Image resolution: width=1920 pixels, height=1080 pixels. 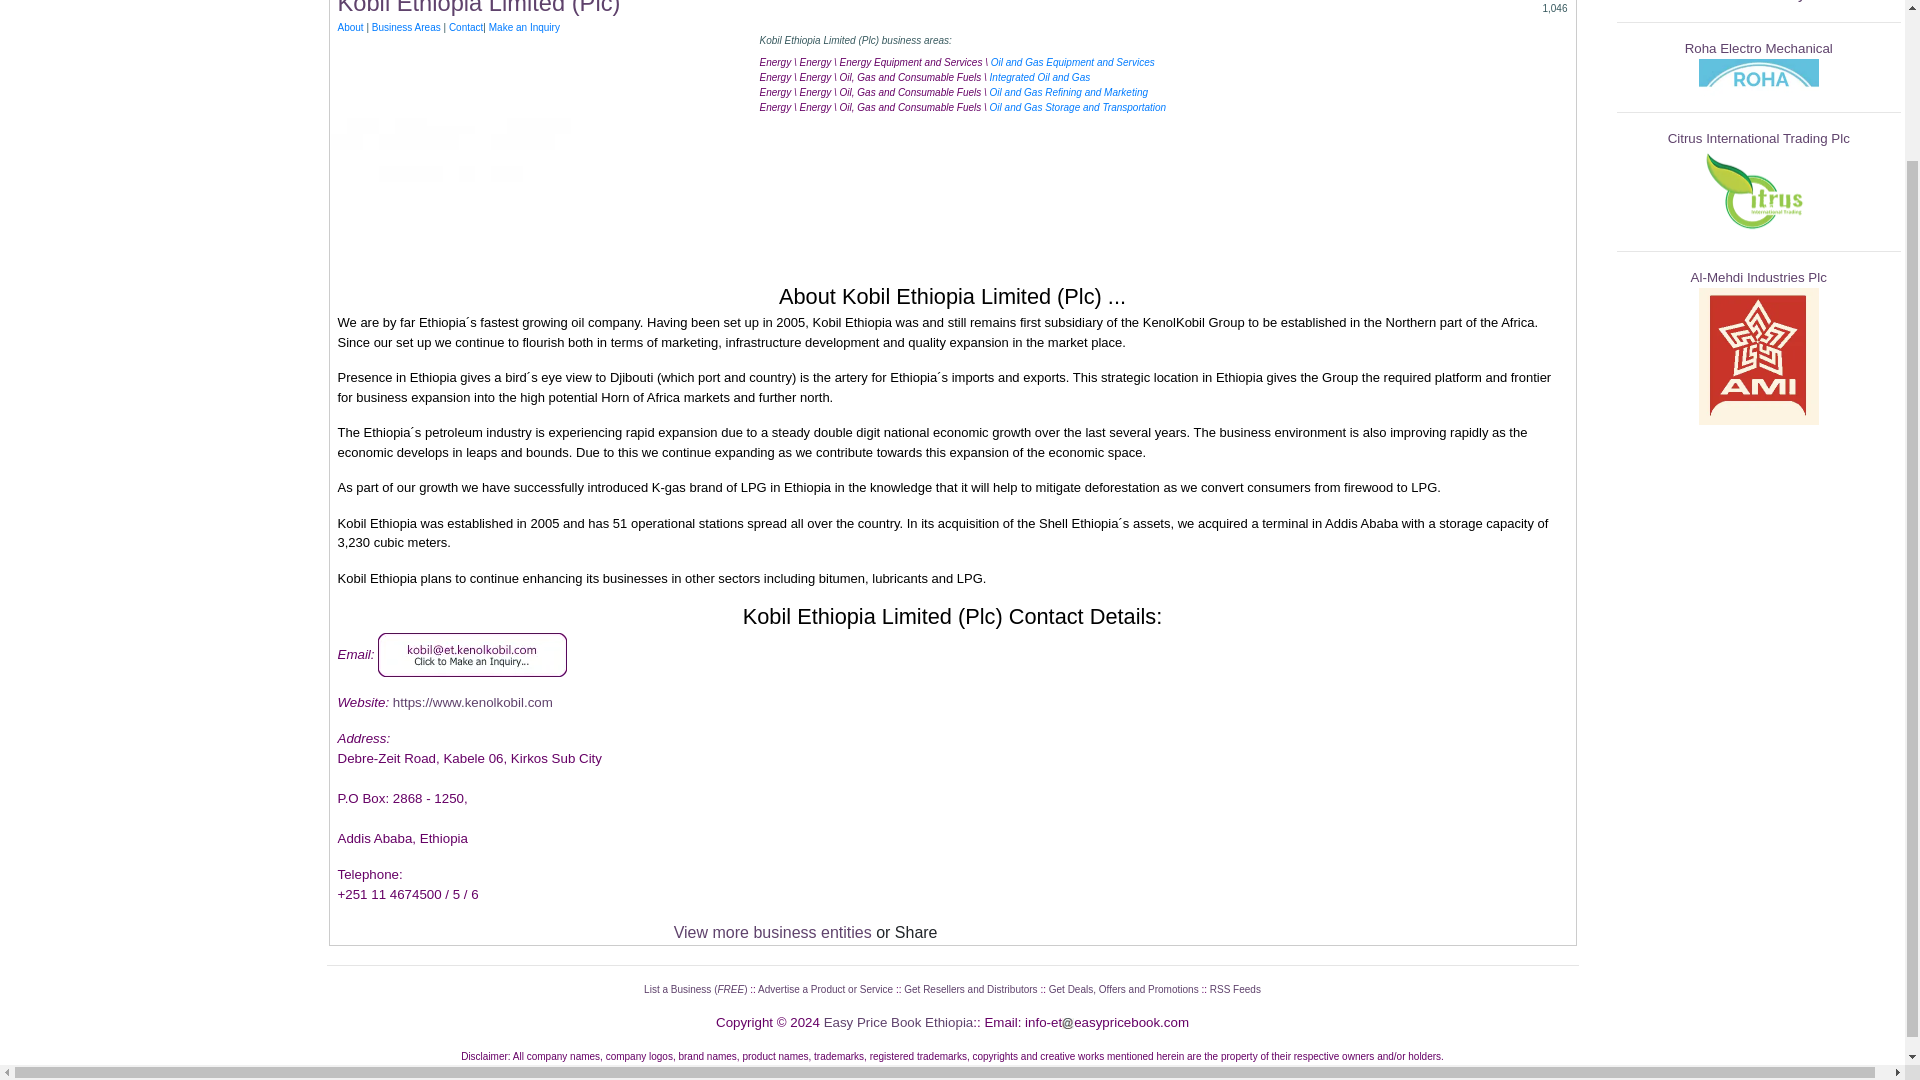 I want to click on Click for more details on Roha Electro Mechanical, so click(x=1758, y=75).